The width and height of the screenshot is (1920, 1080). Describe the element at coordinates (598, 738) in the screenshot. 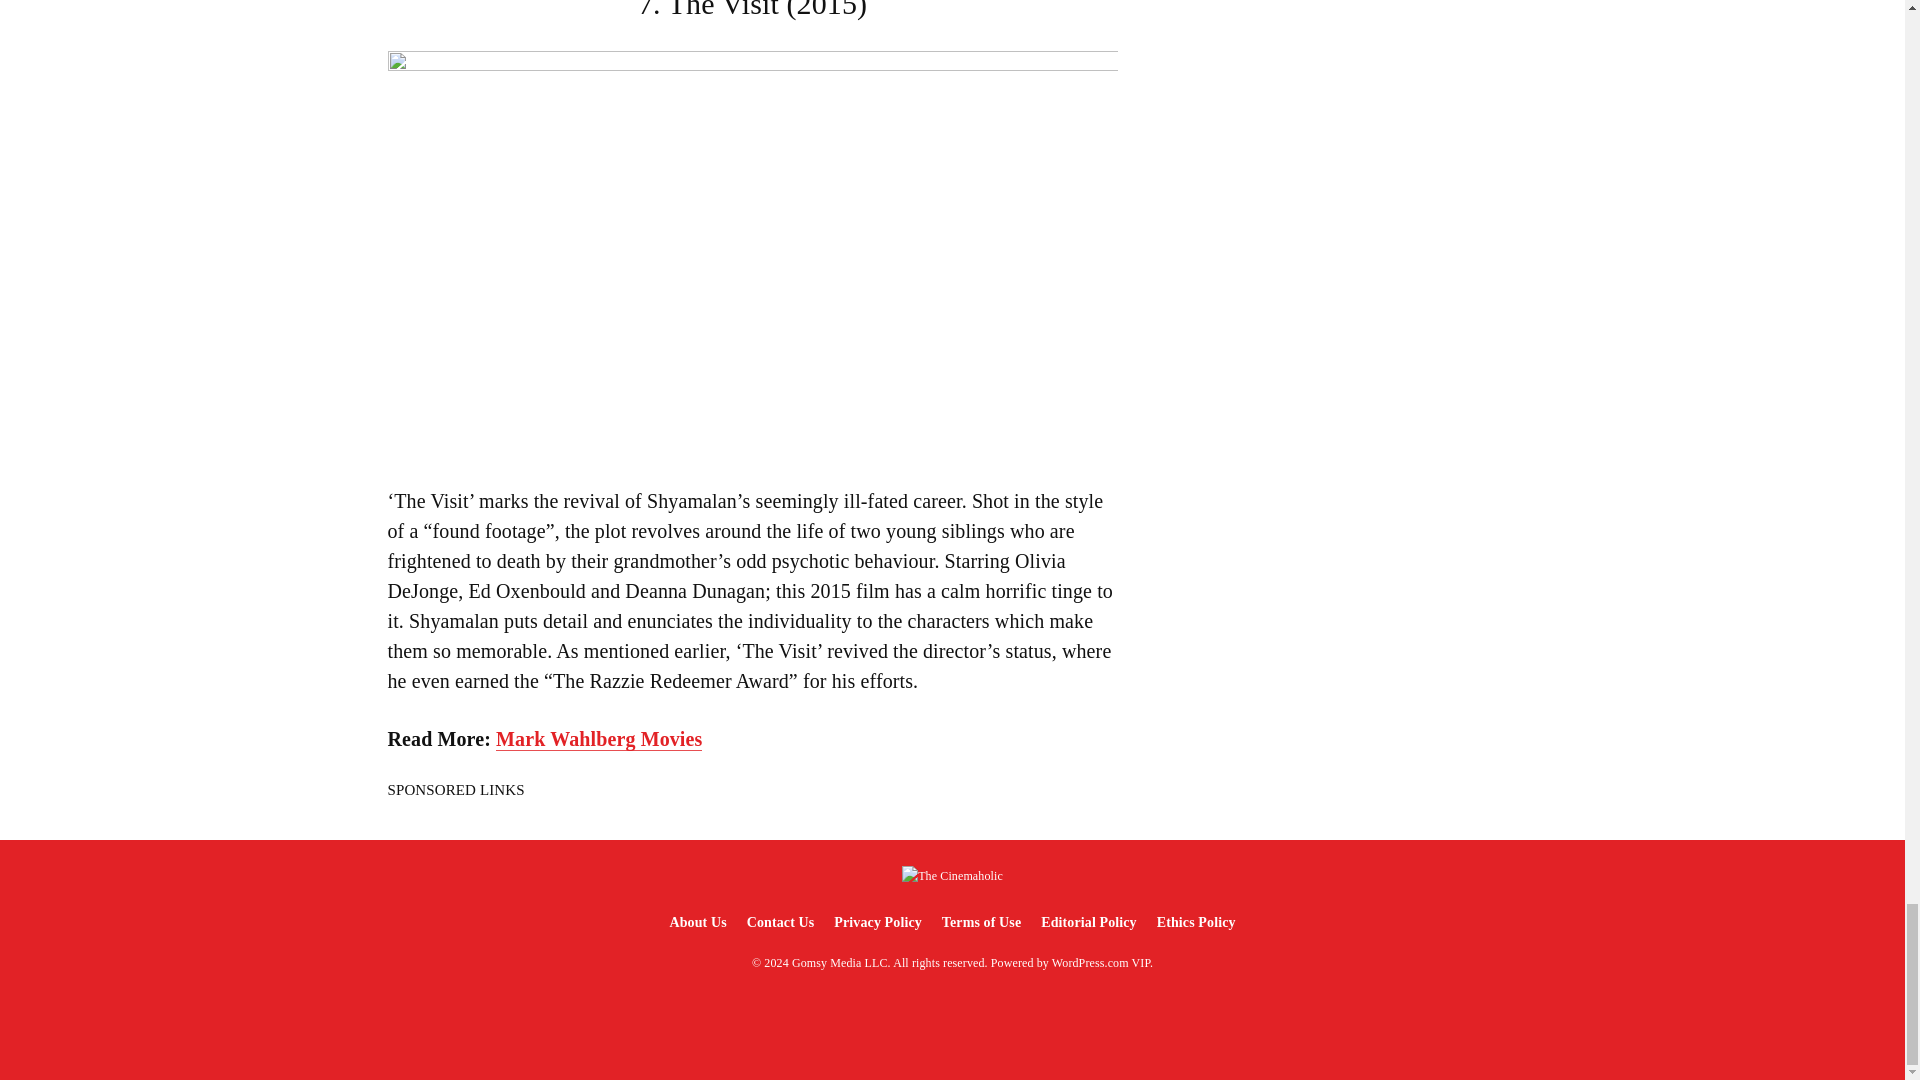

I see `Mark Wahlberg Movies` at that location.